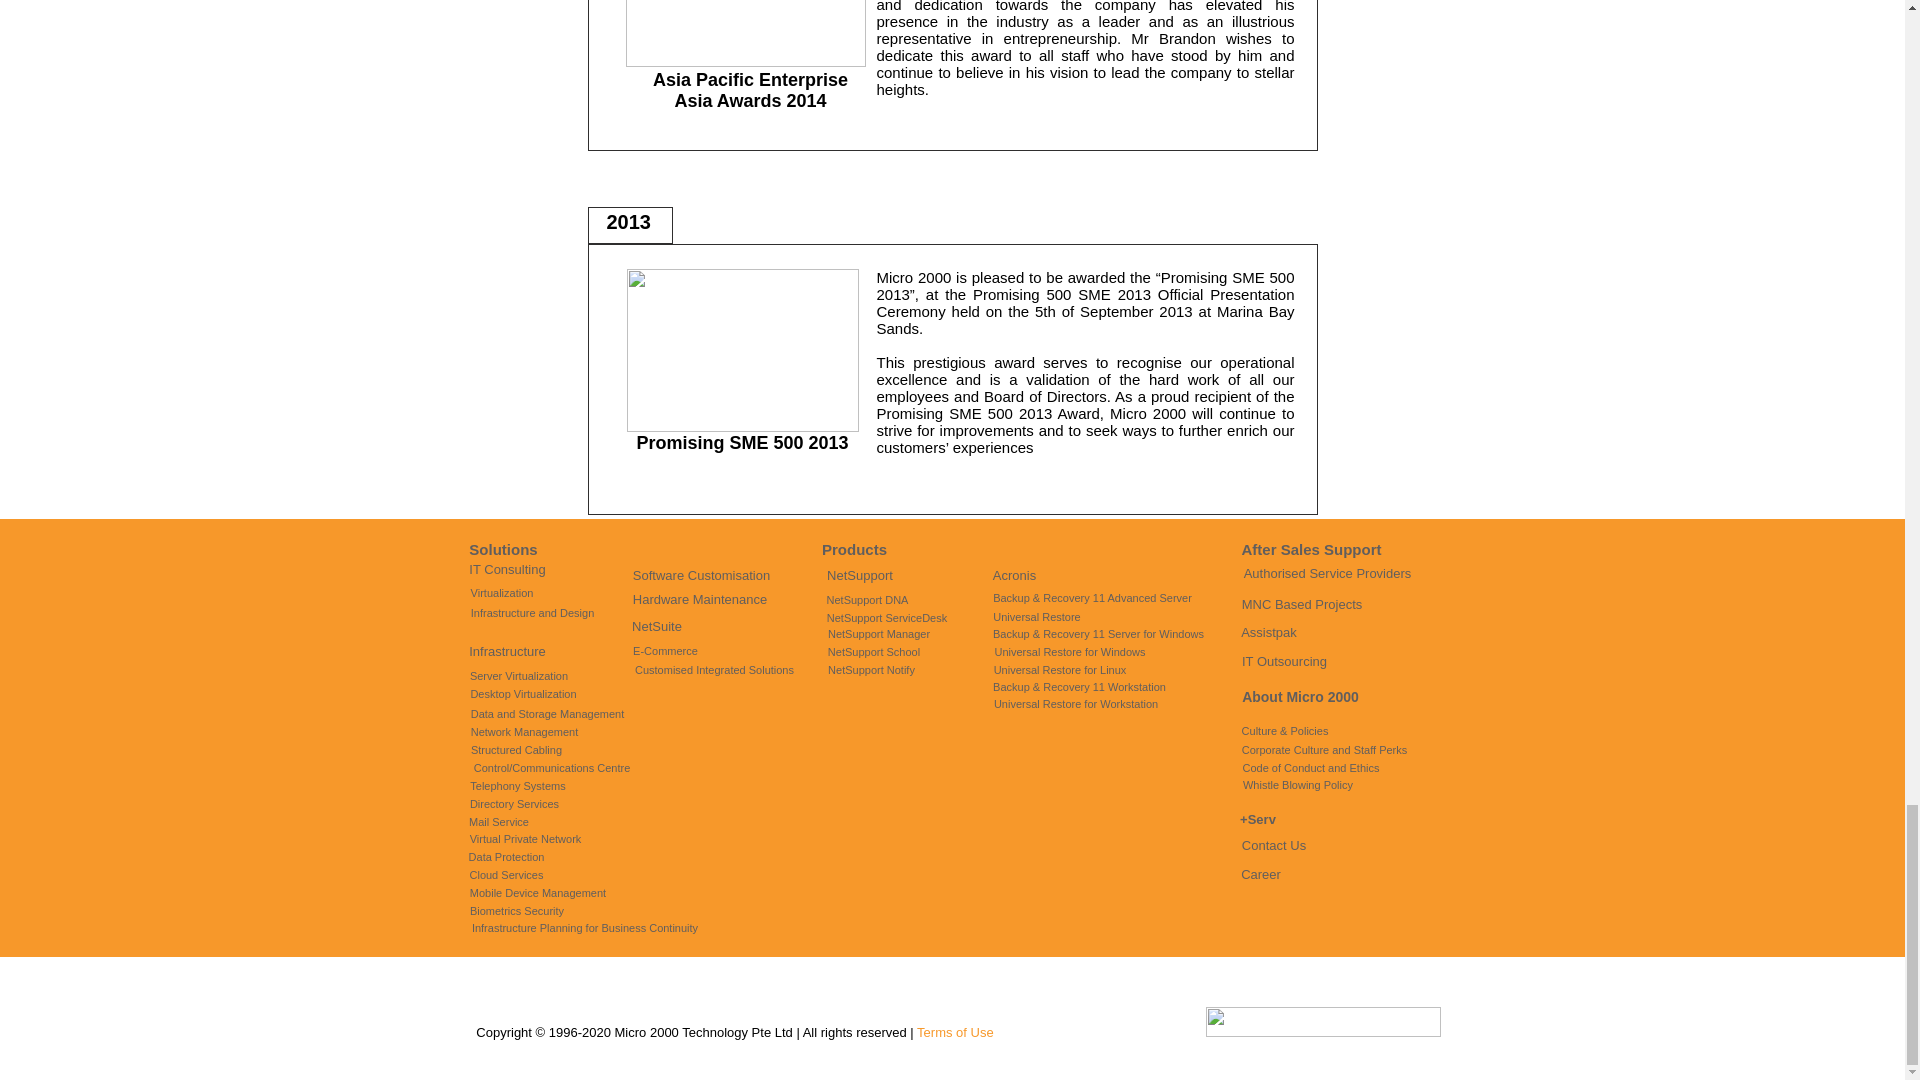 This screenshot has width=1920, height=1080. I want to click on Infrastructure Planning for Business Continuity, so click(584, 928).